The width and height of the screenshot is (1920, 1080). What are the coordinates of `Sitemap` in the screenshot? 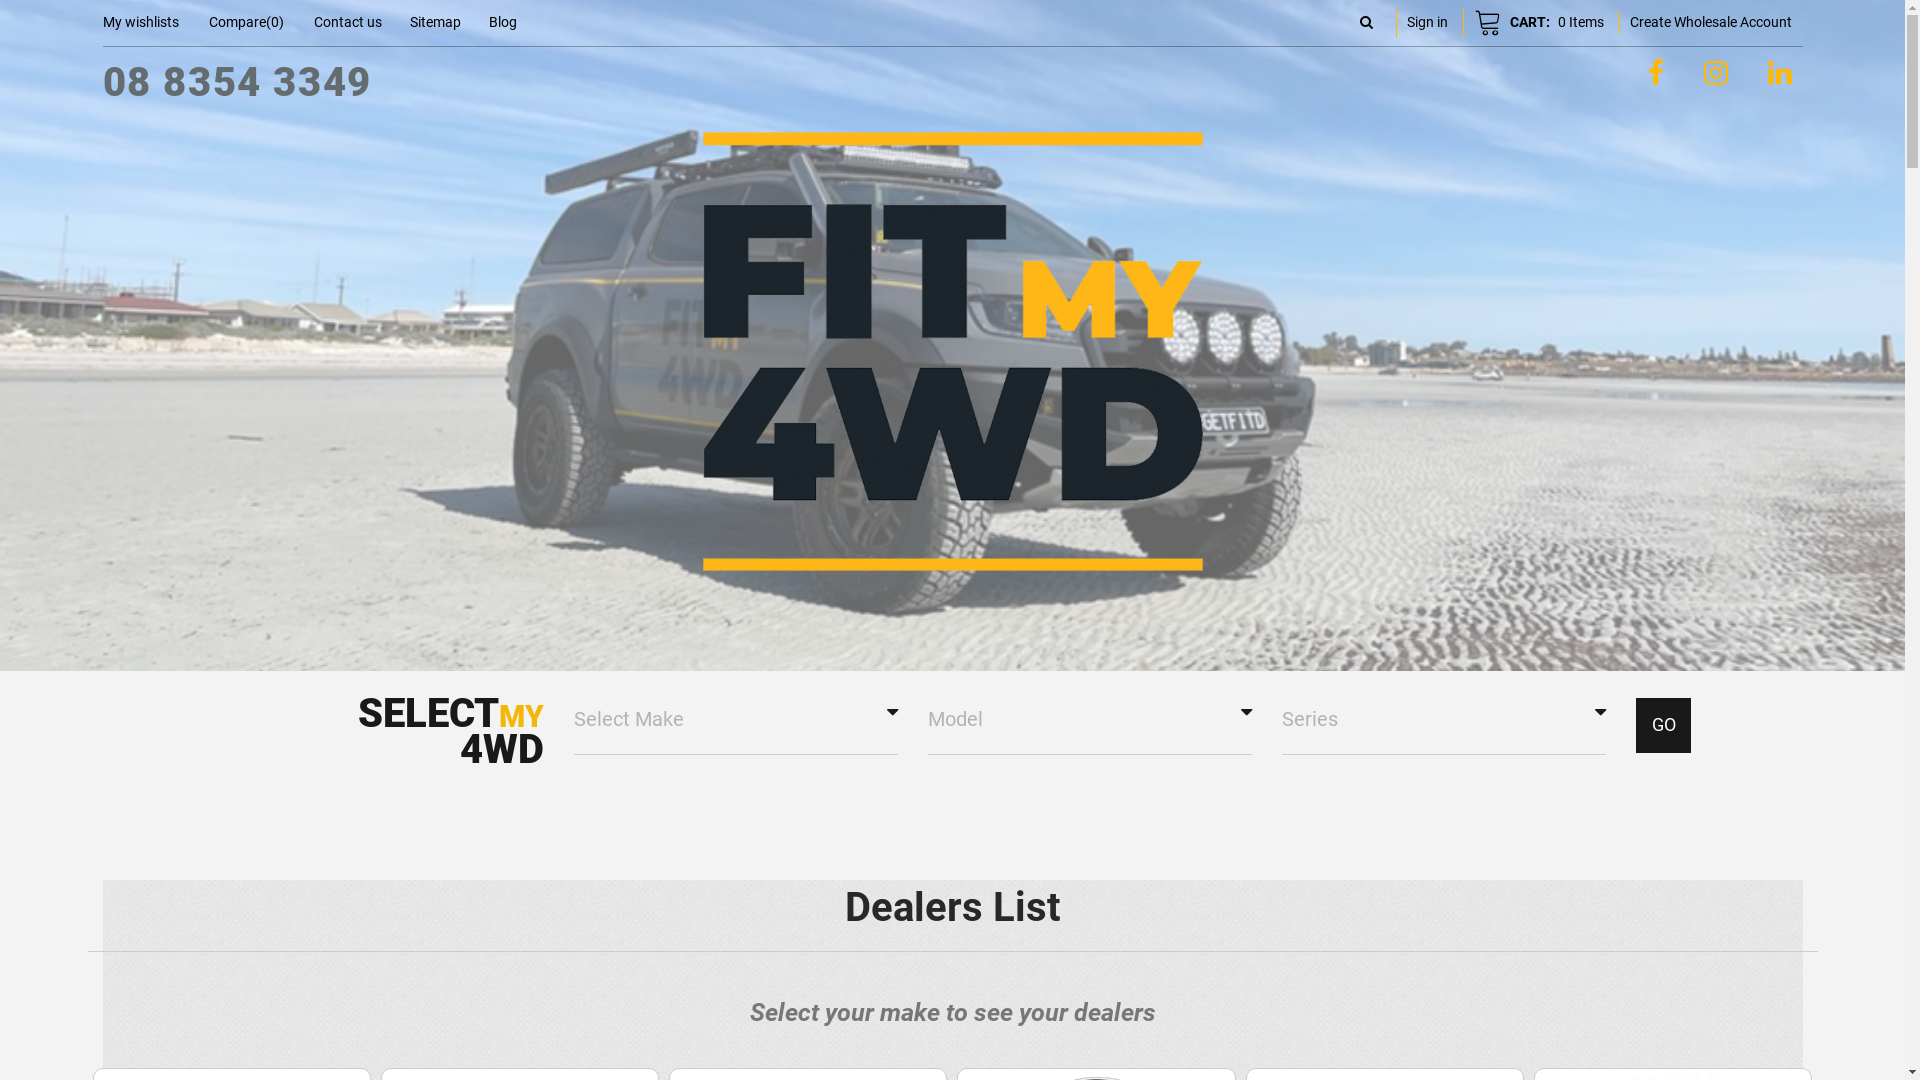 It's located at (436, 22).